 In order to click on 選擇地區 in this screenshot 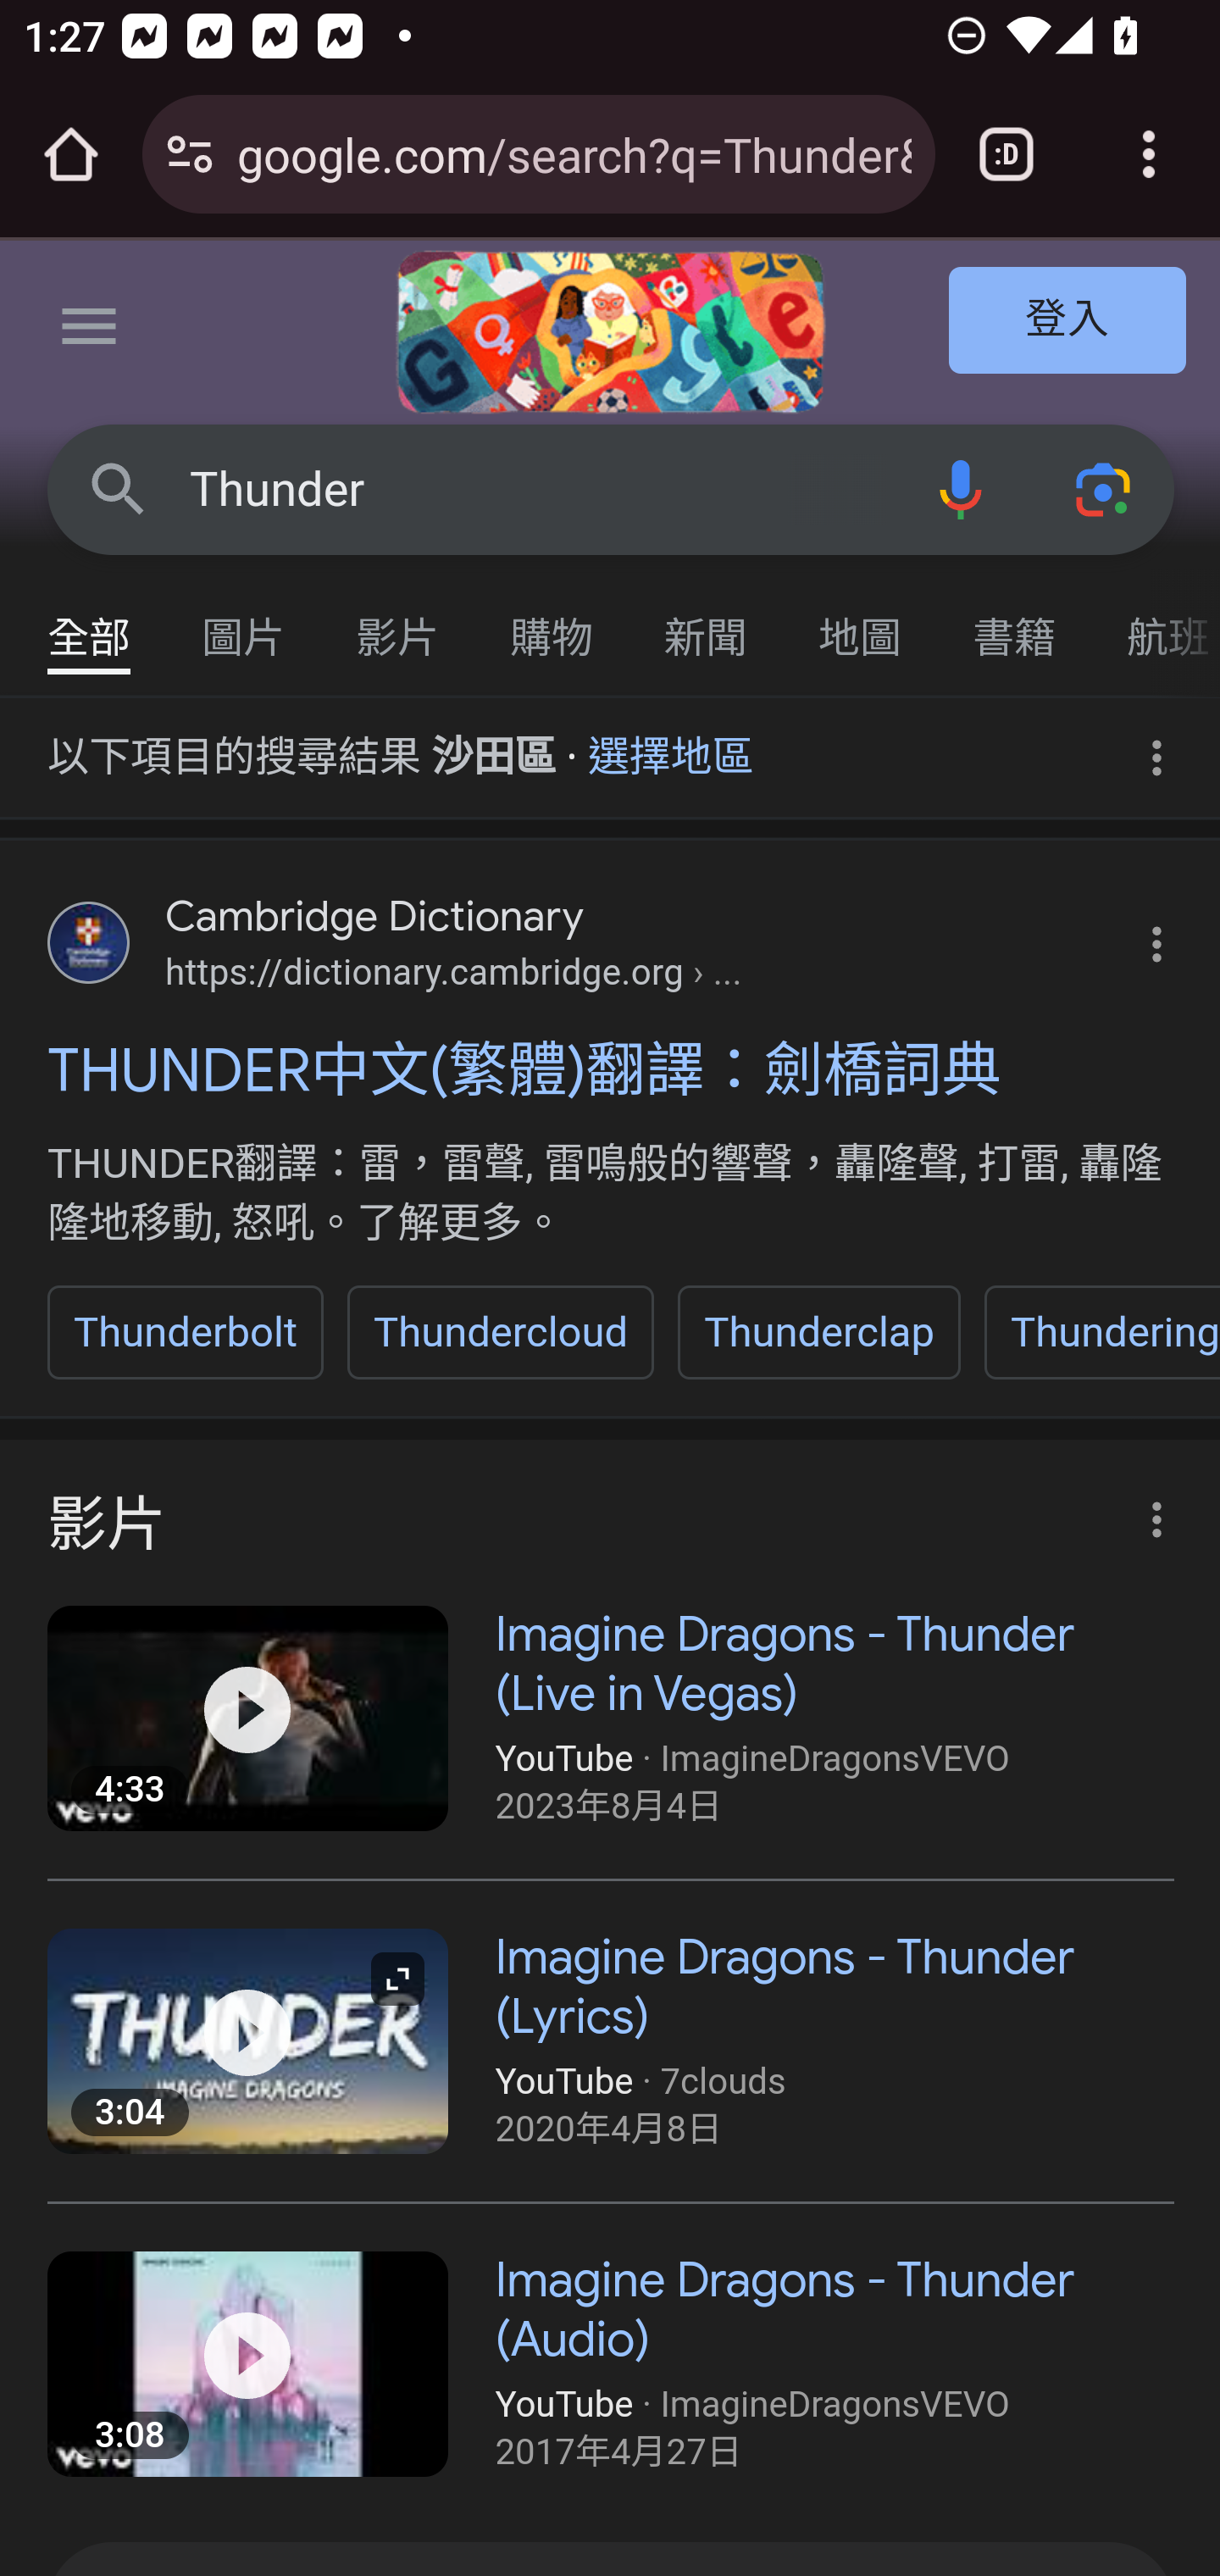, I will do `click(671, 746)`.